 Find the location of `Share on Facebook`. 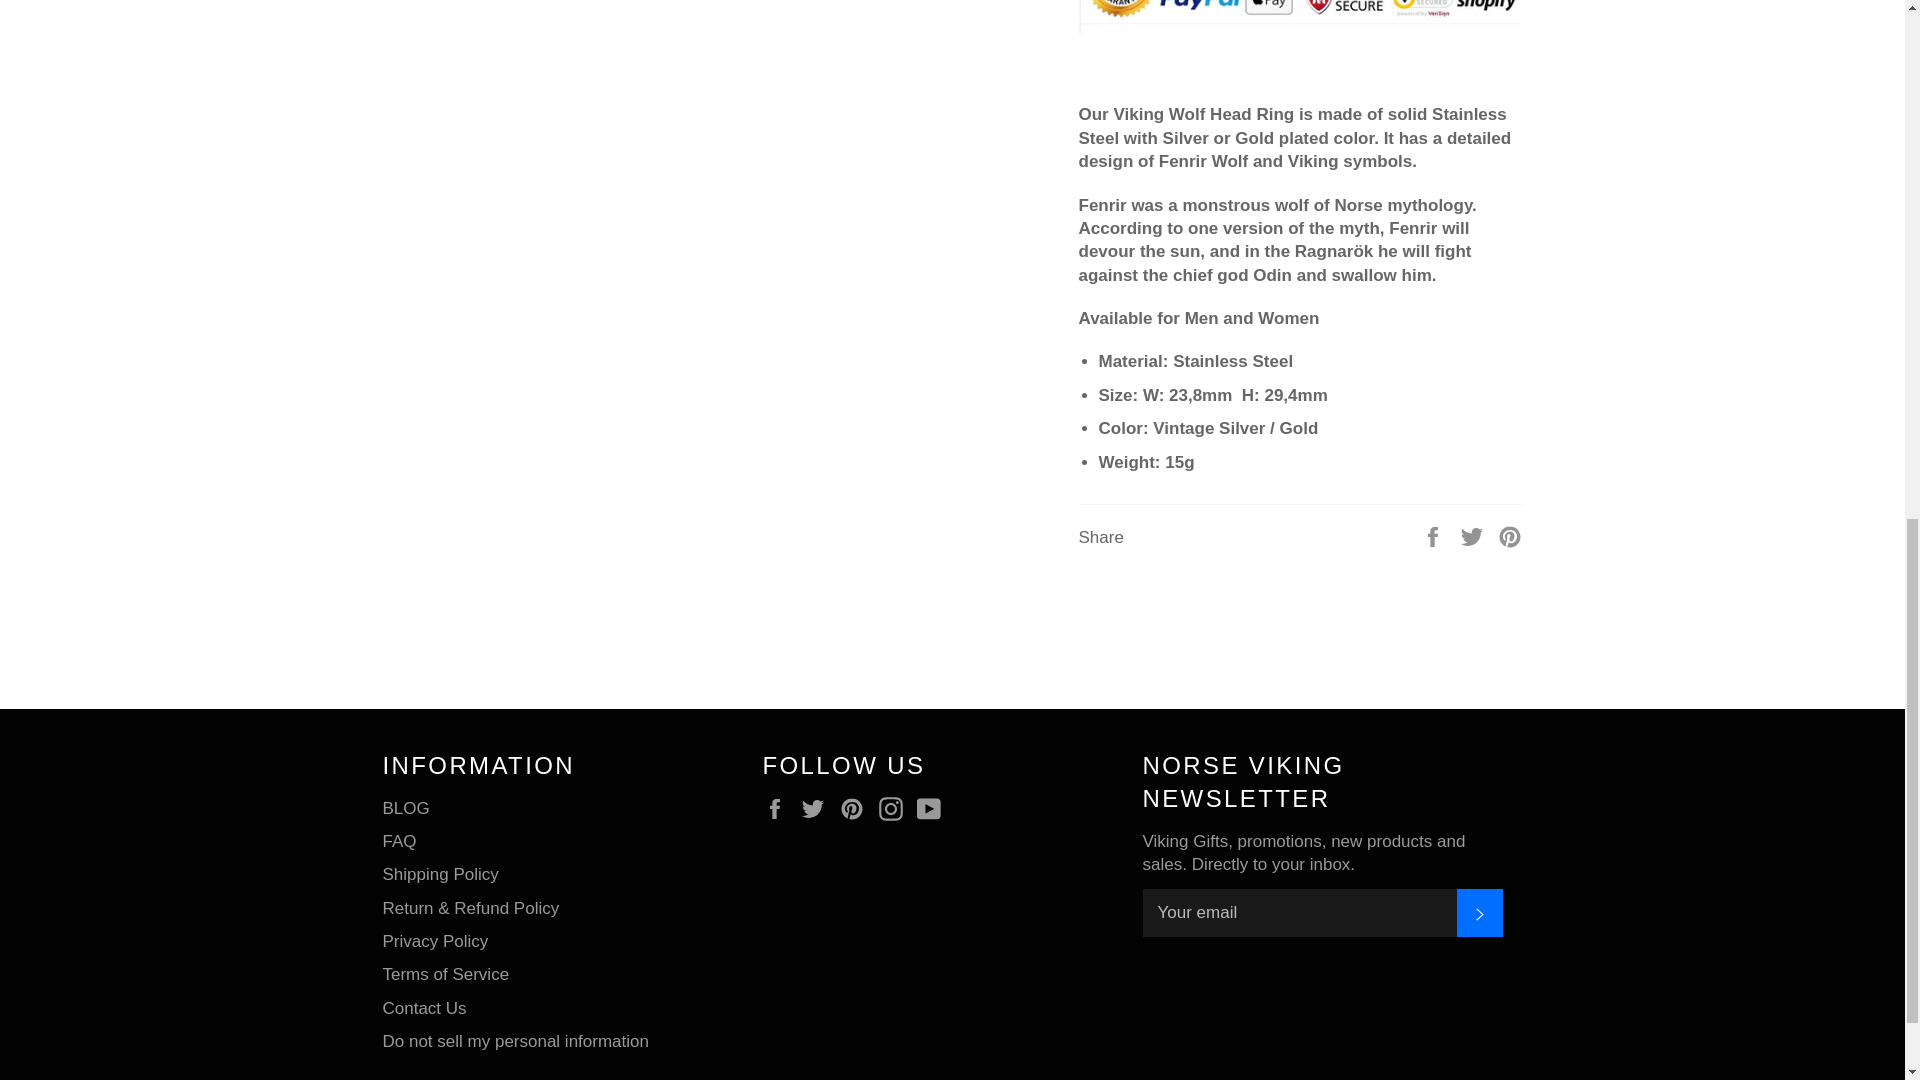

Share on Facebook is located at coordinates (1434, 536).